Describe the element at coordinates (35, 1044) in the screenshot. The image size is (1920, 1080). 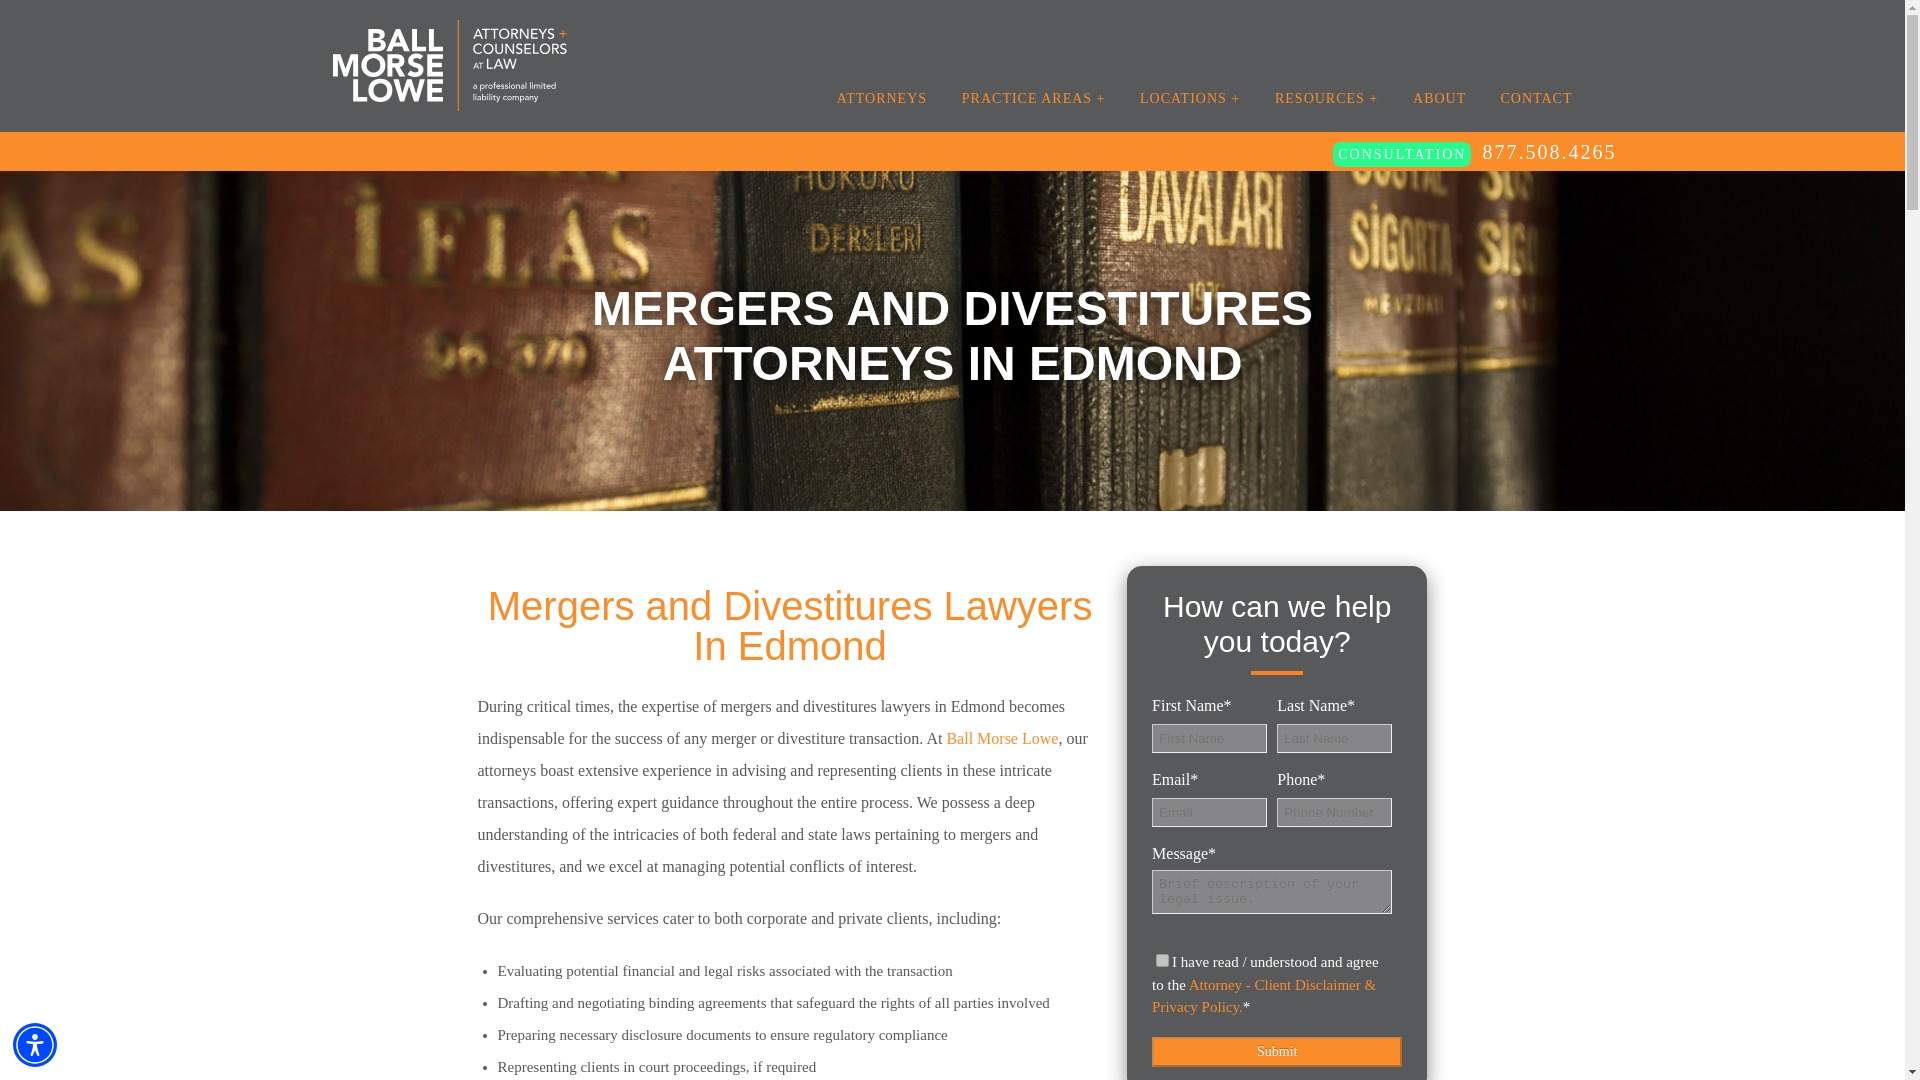
I see `Accessibility Menu` at that location.